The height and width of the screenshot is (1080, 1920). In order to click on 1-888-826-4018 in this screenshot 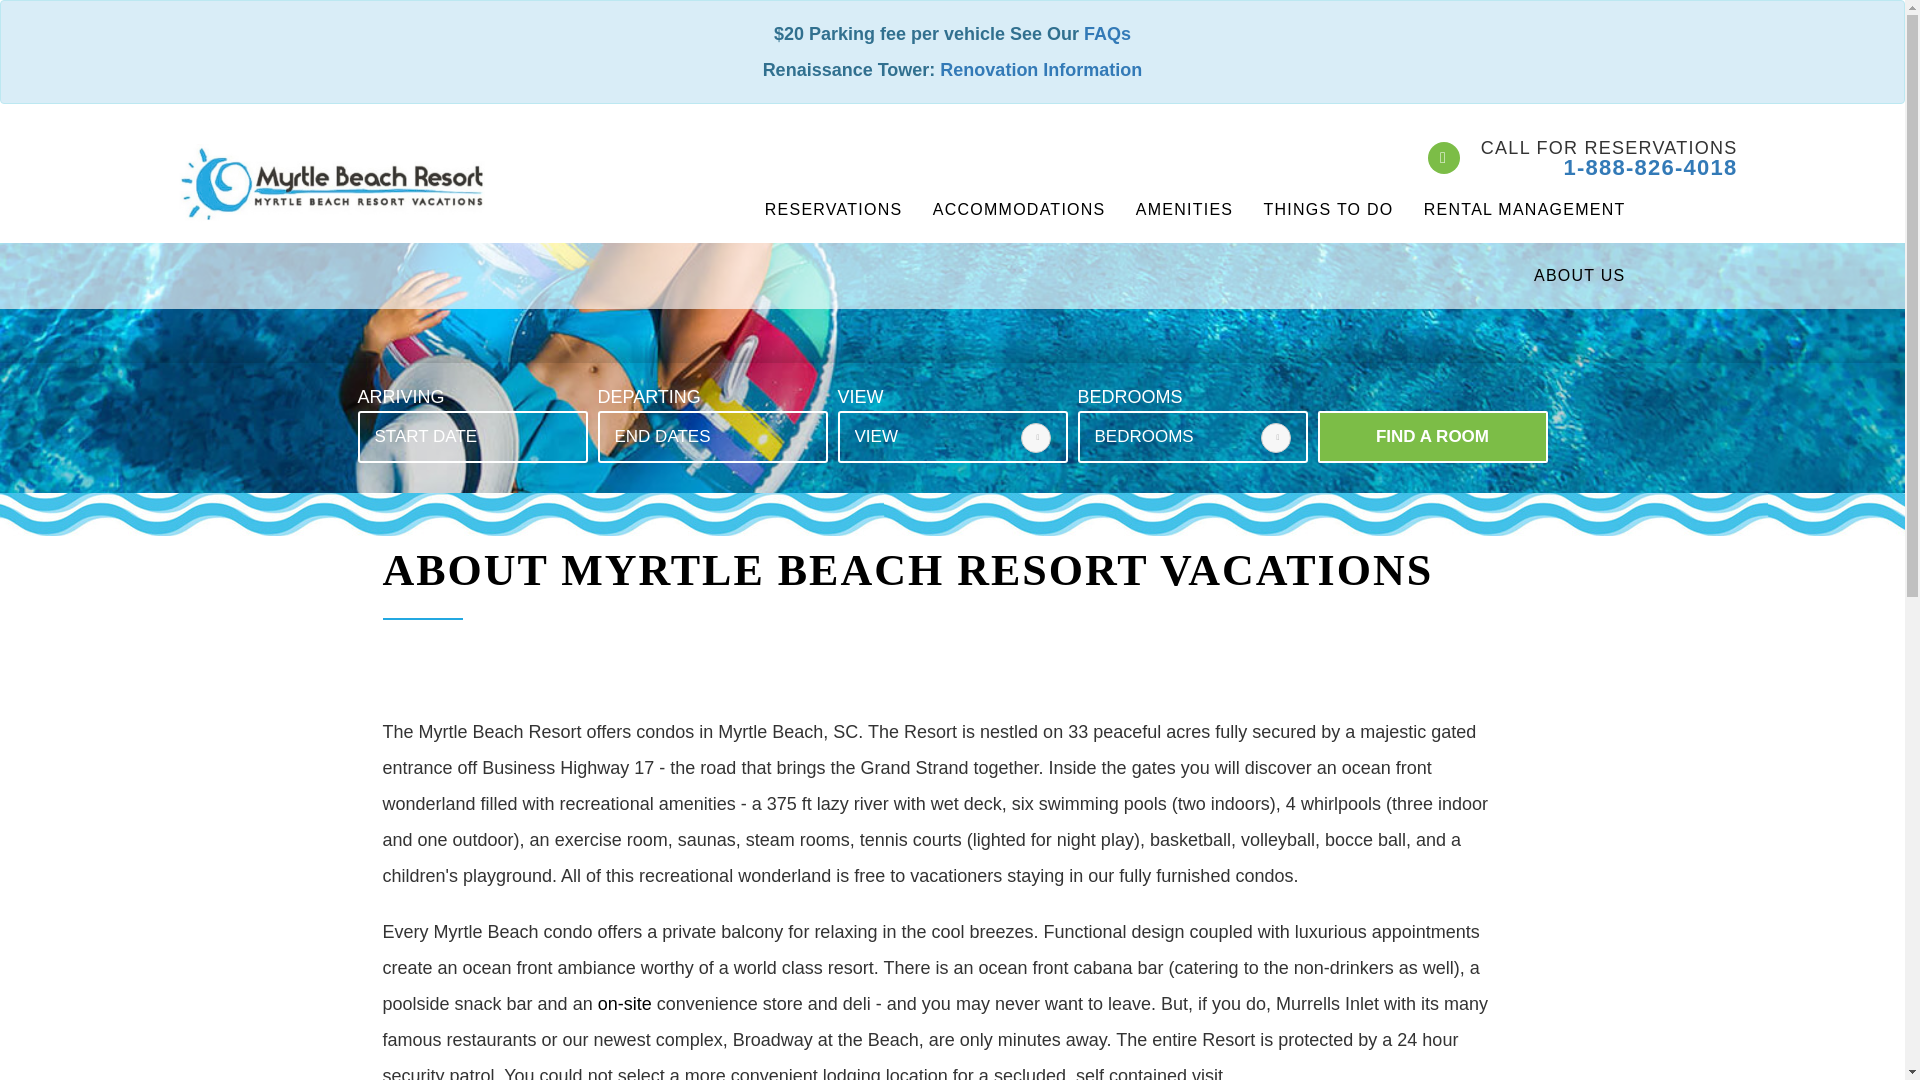, I will do `click(1650, 168)`.